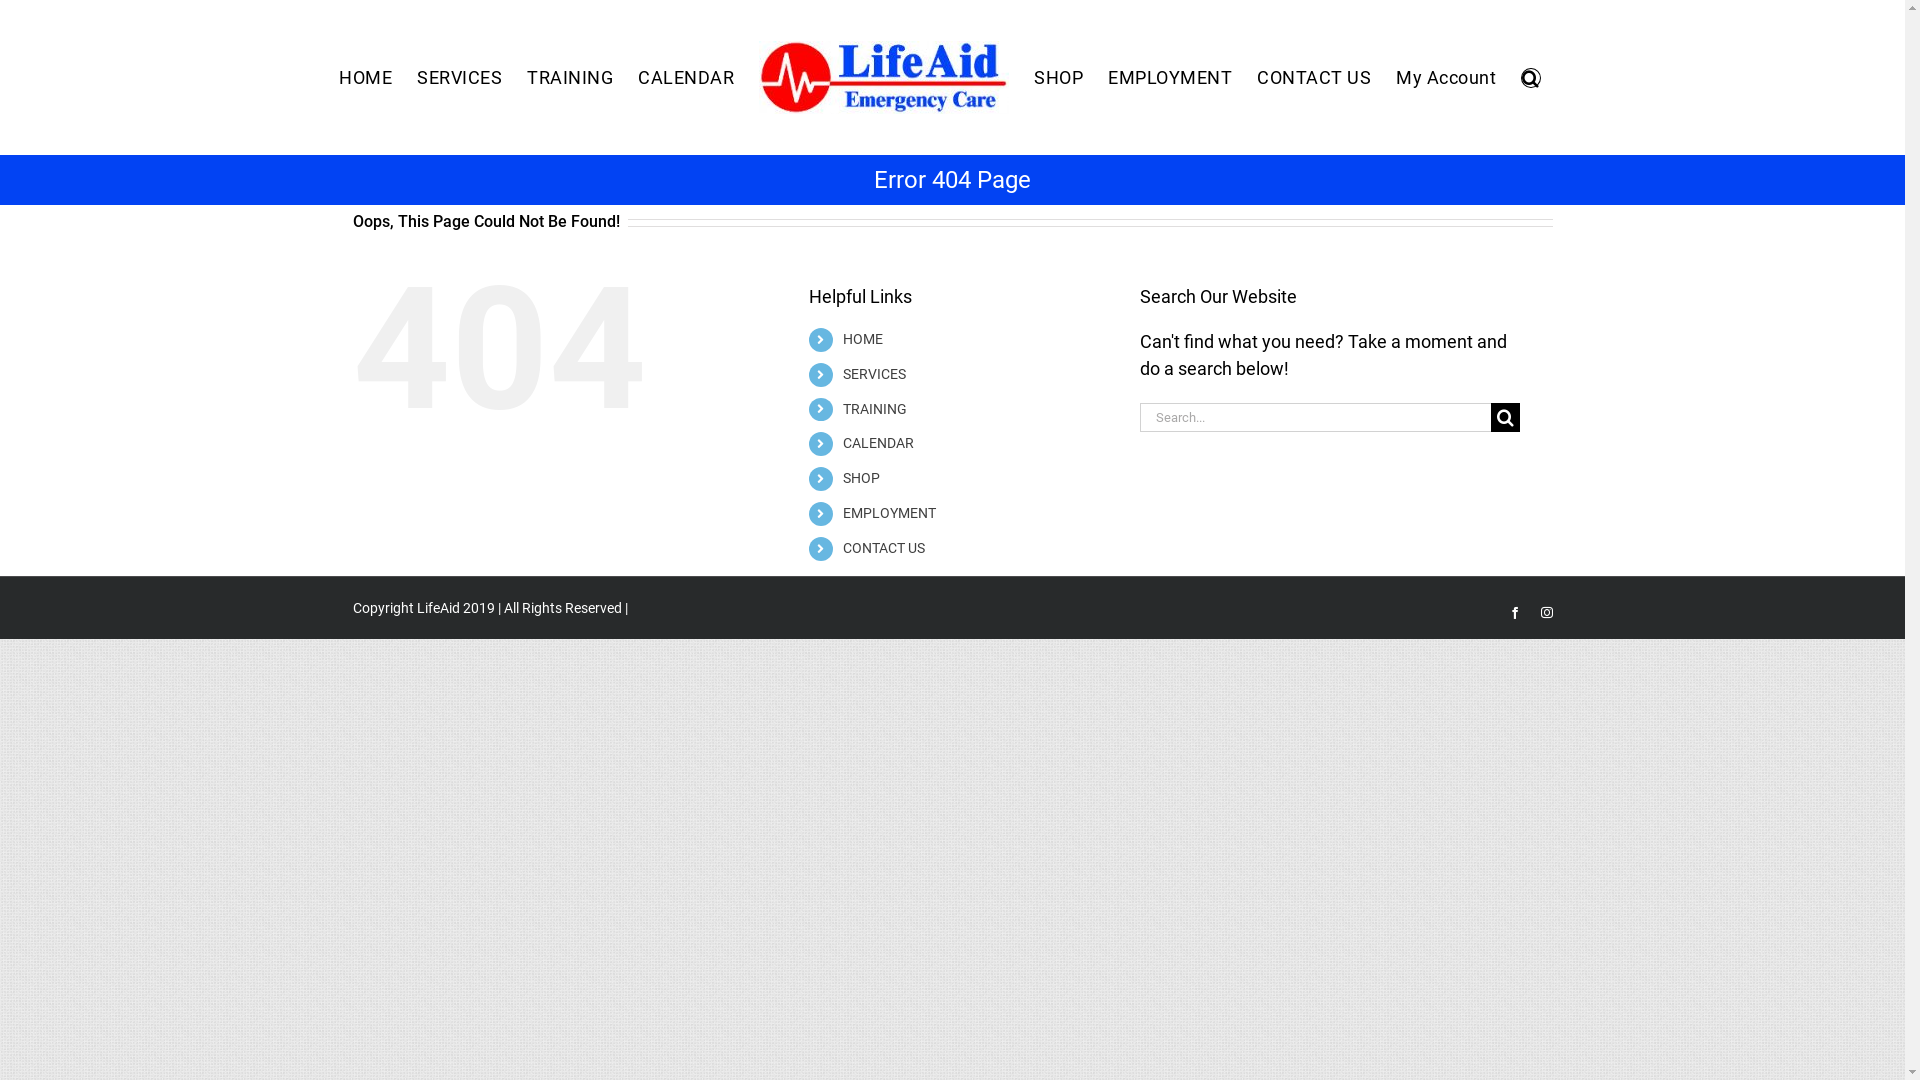 Image resolution: width=1920 pixels, height=1080 pixels. I want to click on SERVICES, so click(874, 374).